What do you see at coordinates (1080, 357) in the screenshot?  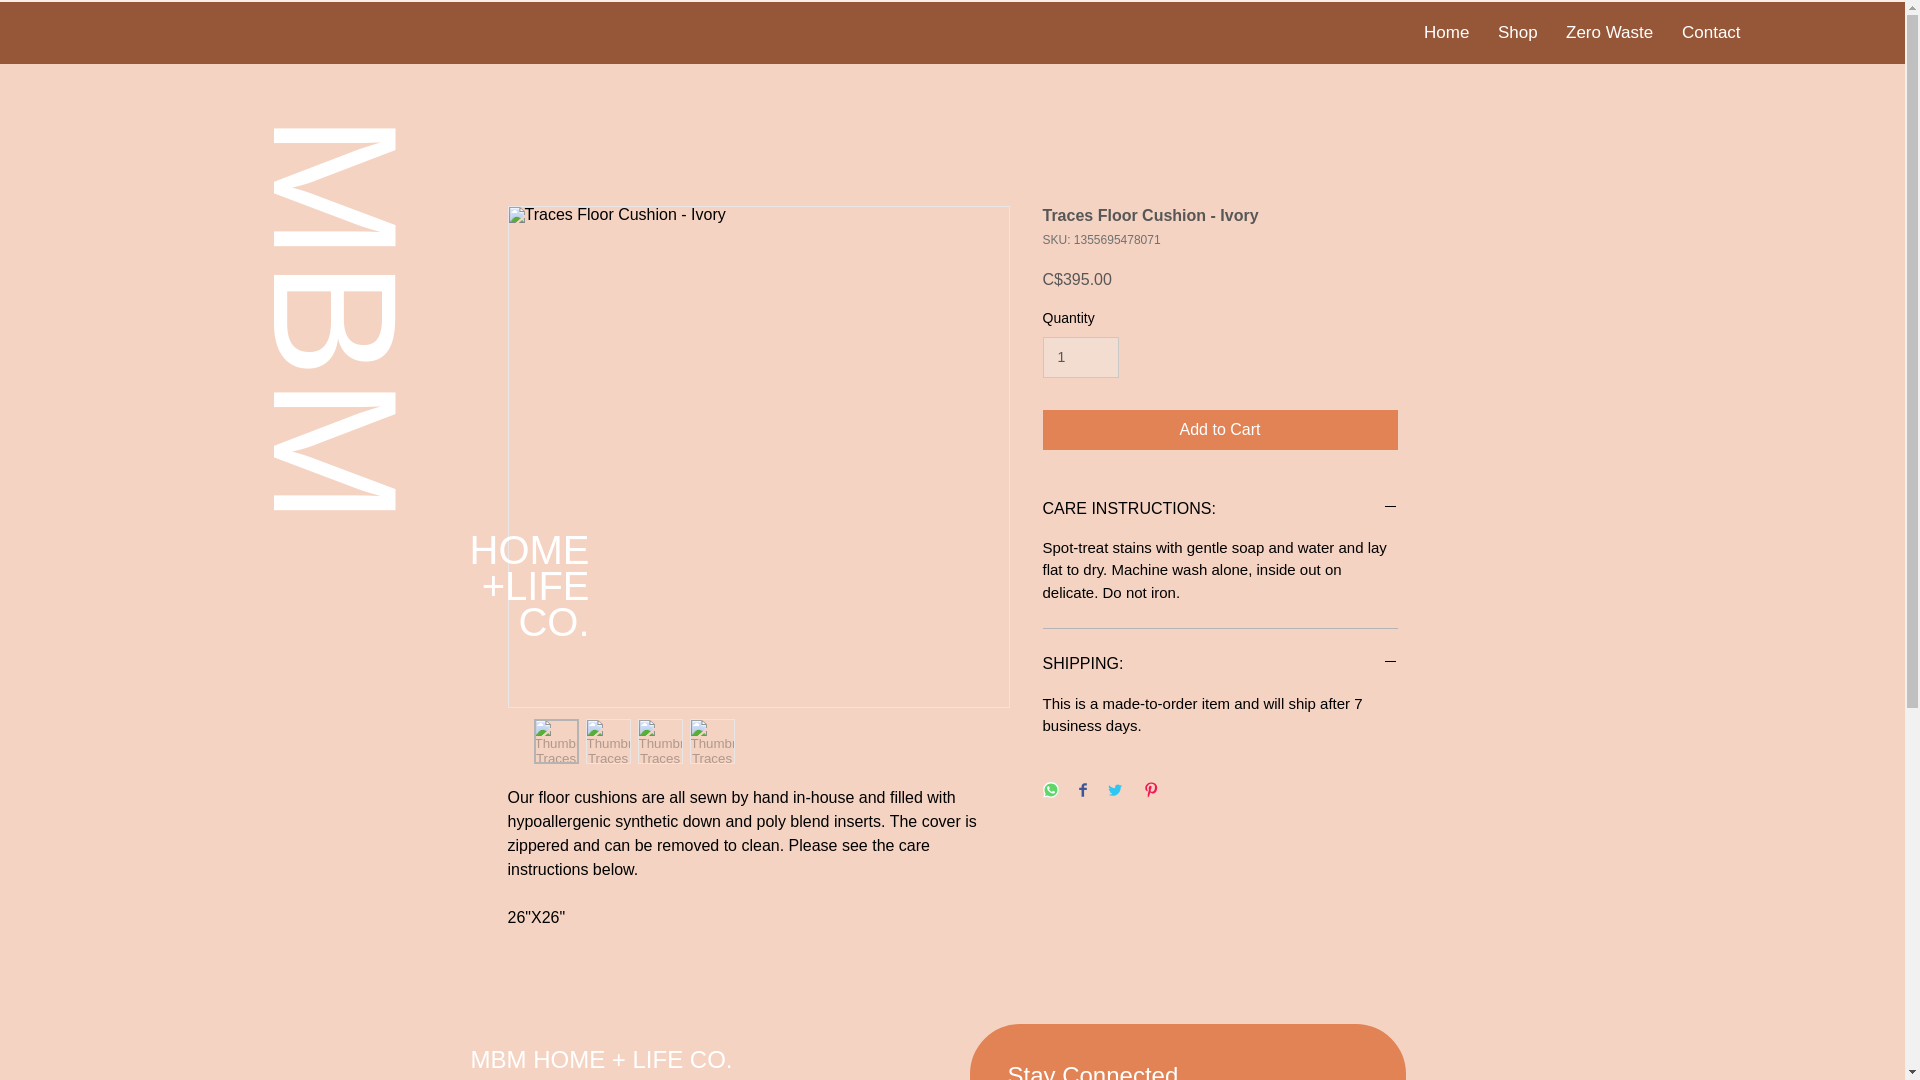 I see `1` at bounding box center [1080, 357].